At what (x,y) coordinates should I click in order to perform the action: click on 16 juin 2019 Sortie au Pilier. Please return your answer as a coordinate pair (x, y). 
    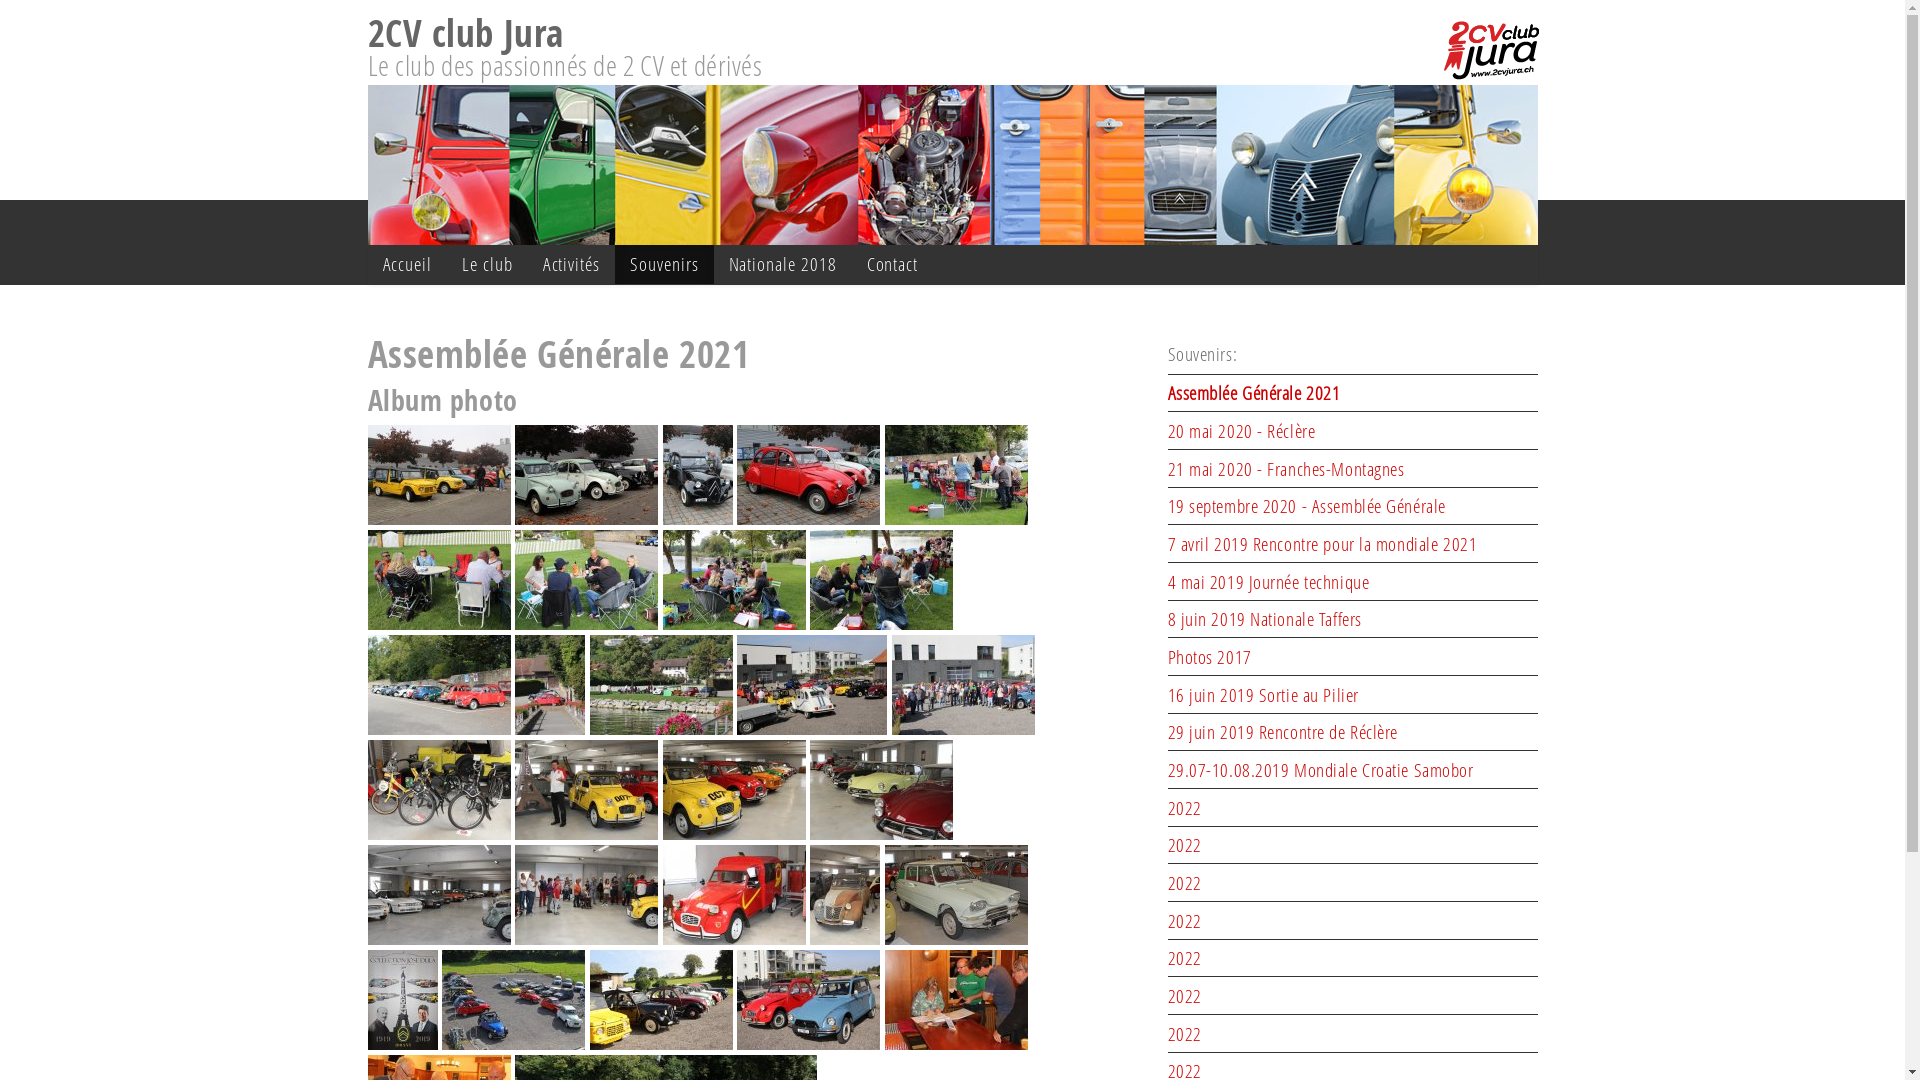
    Looking at the image, I should click on (1264, 695).